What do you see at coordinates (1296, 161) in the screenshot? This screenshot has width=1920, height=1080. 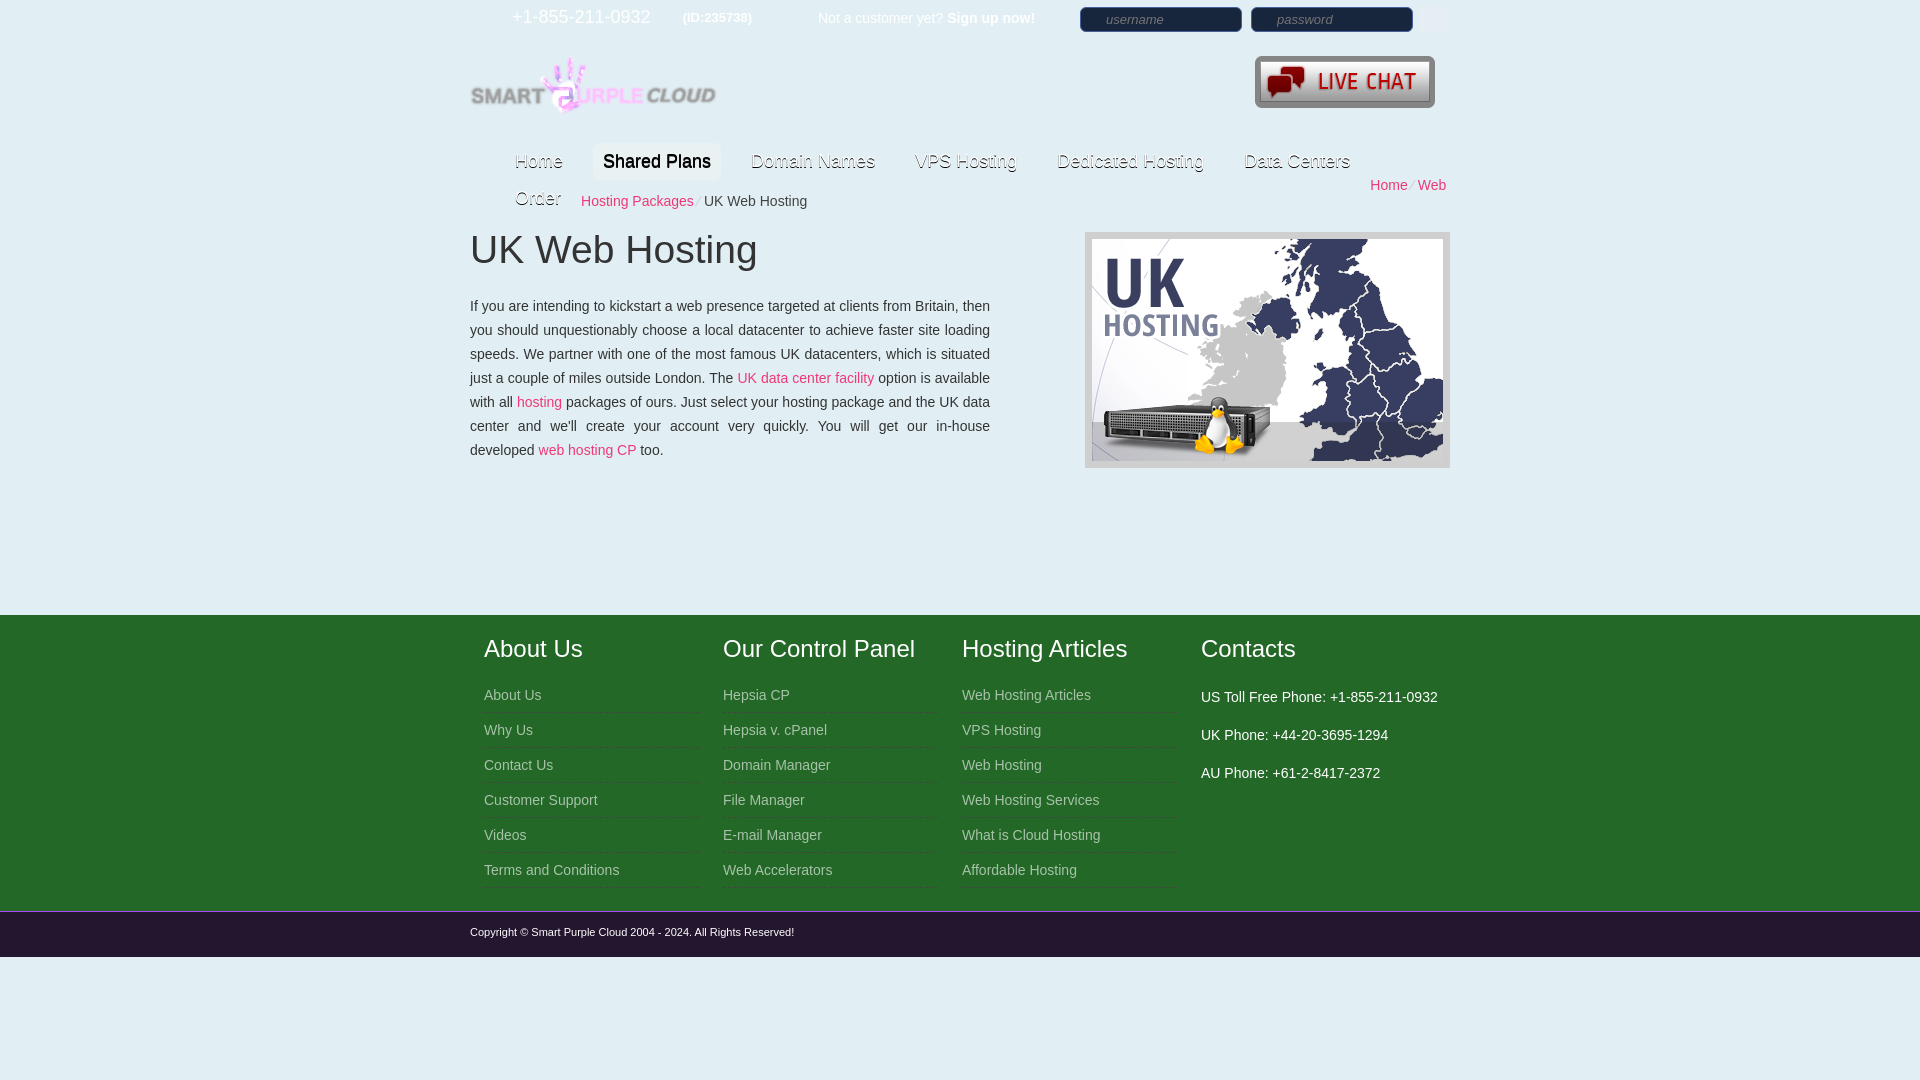 I see `Data Centers` at bounding box center [1296, 161].